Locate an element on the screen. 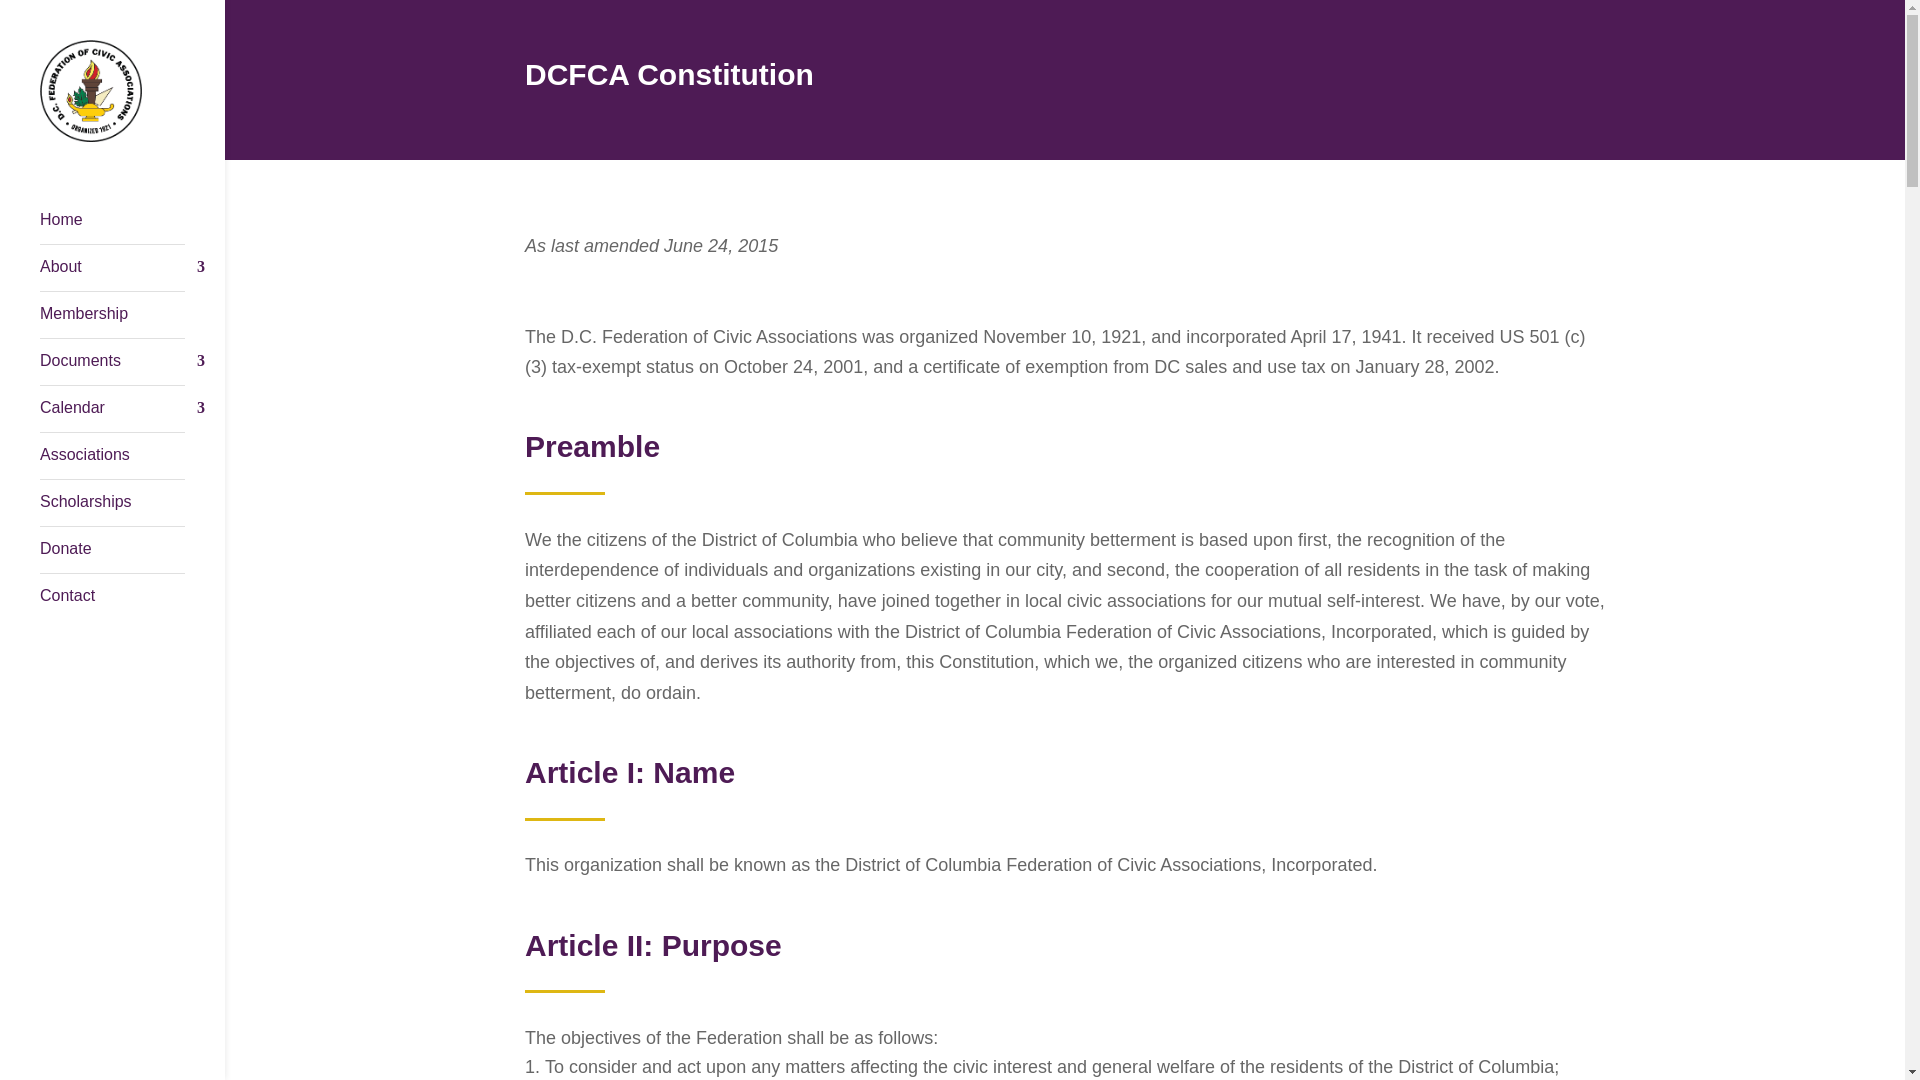 The height and width of the screenshot is (1080, 1920). Associations is located at coordinates (132, 464).